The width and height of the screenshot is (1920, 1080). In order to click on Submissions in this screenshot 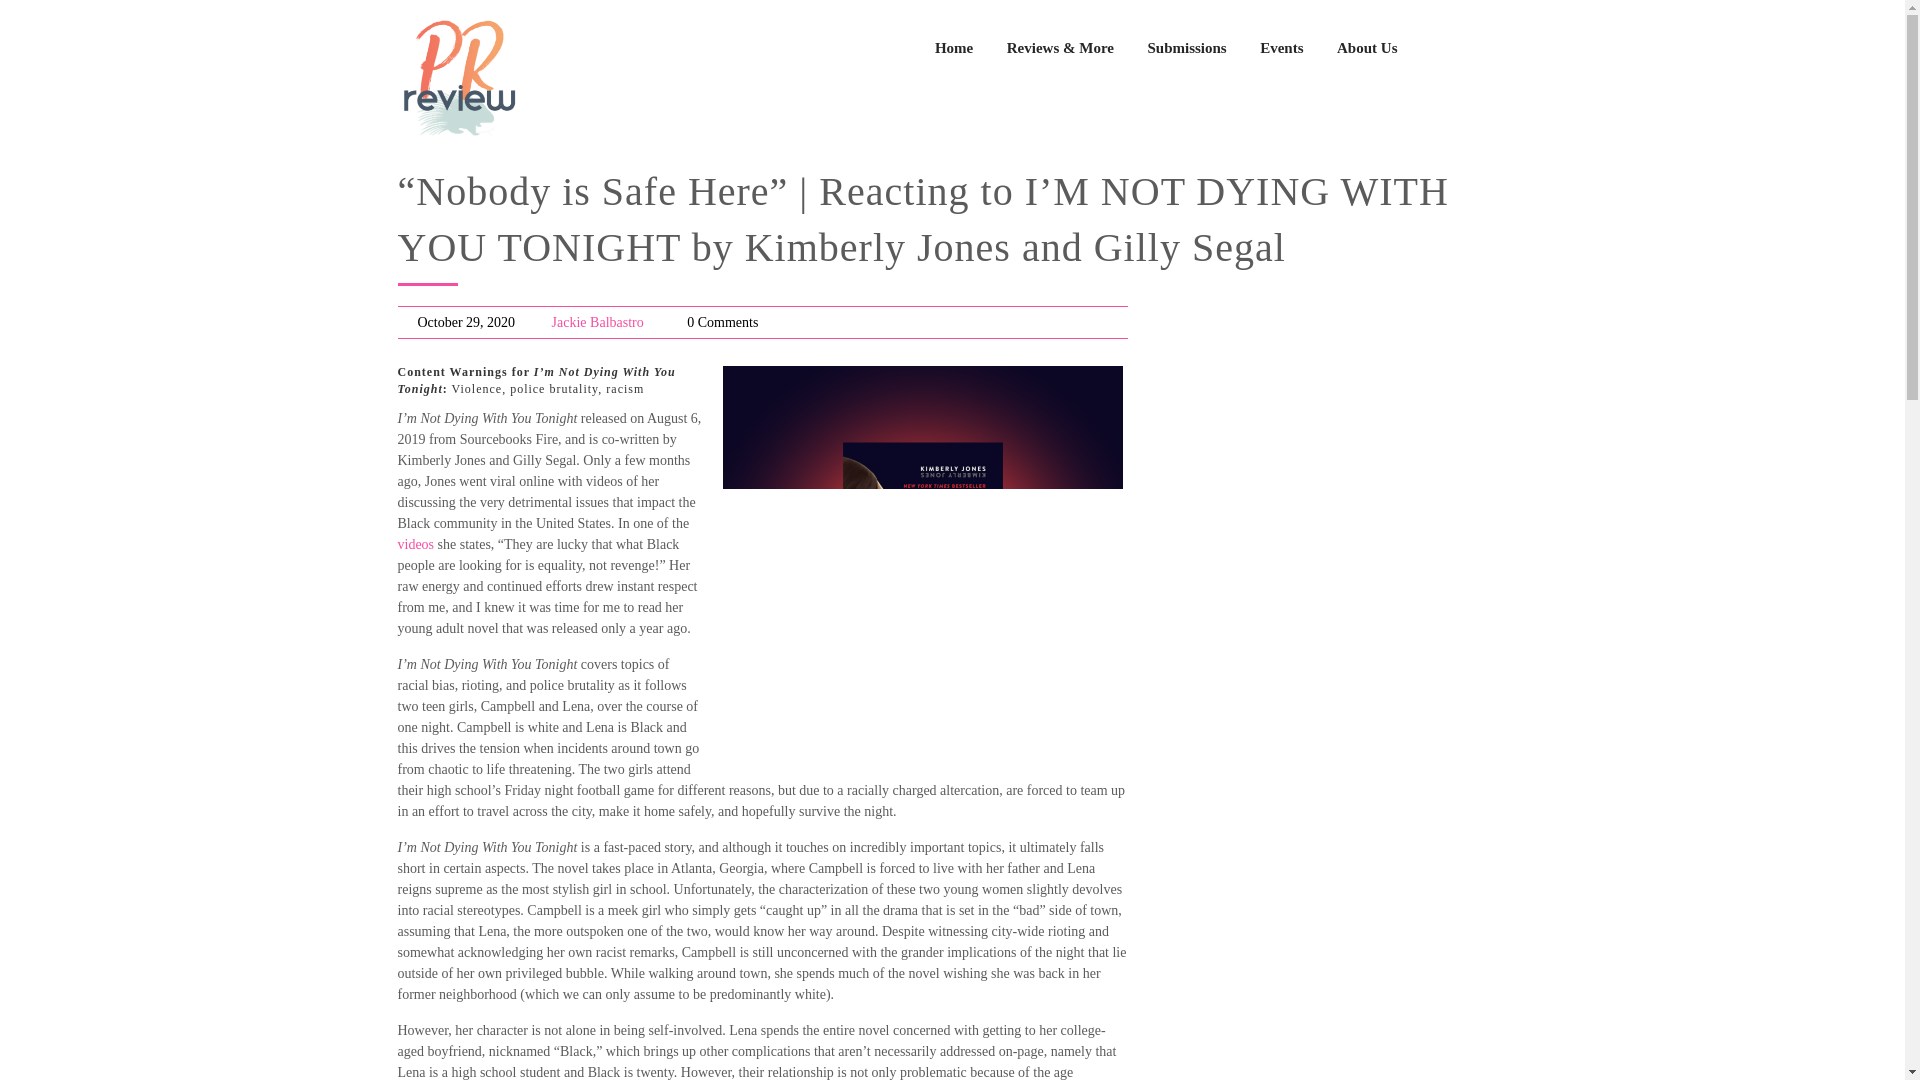, I will do `click(1186, 48)`.